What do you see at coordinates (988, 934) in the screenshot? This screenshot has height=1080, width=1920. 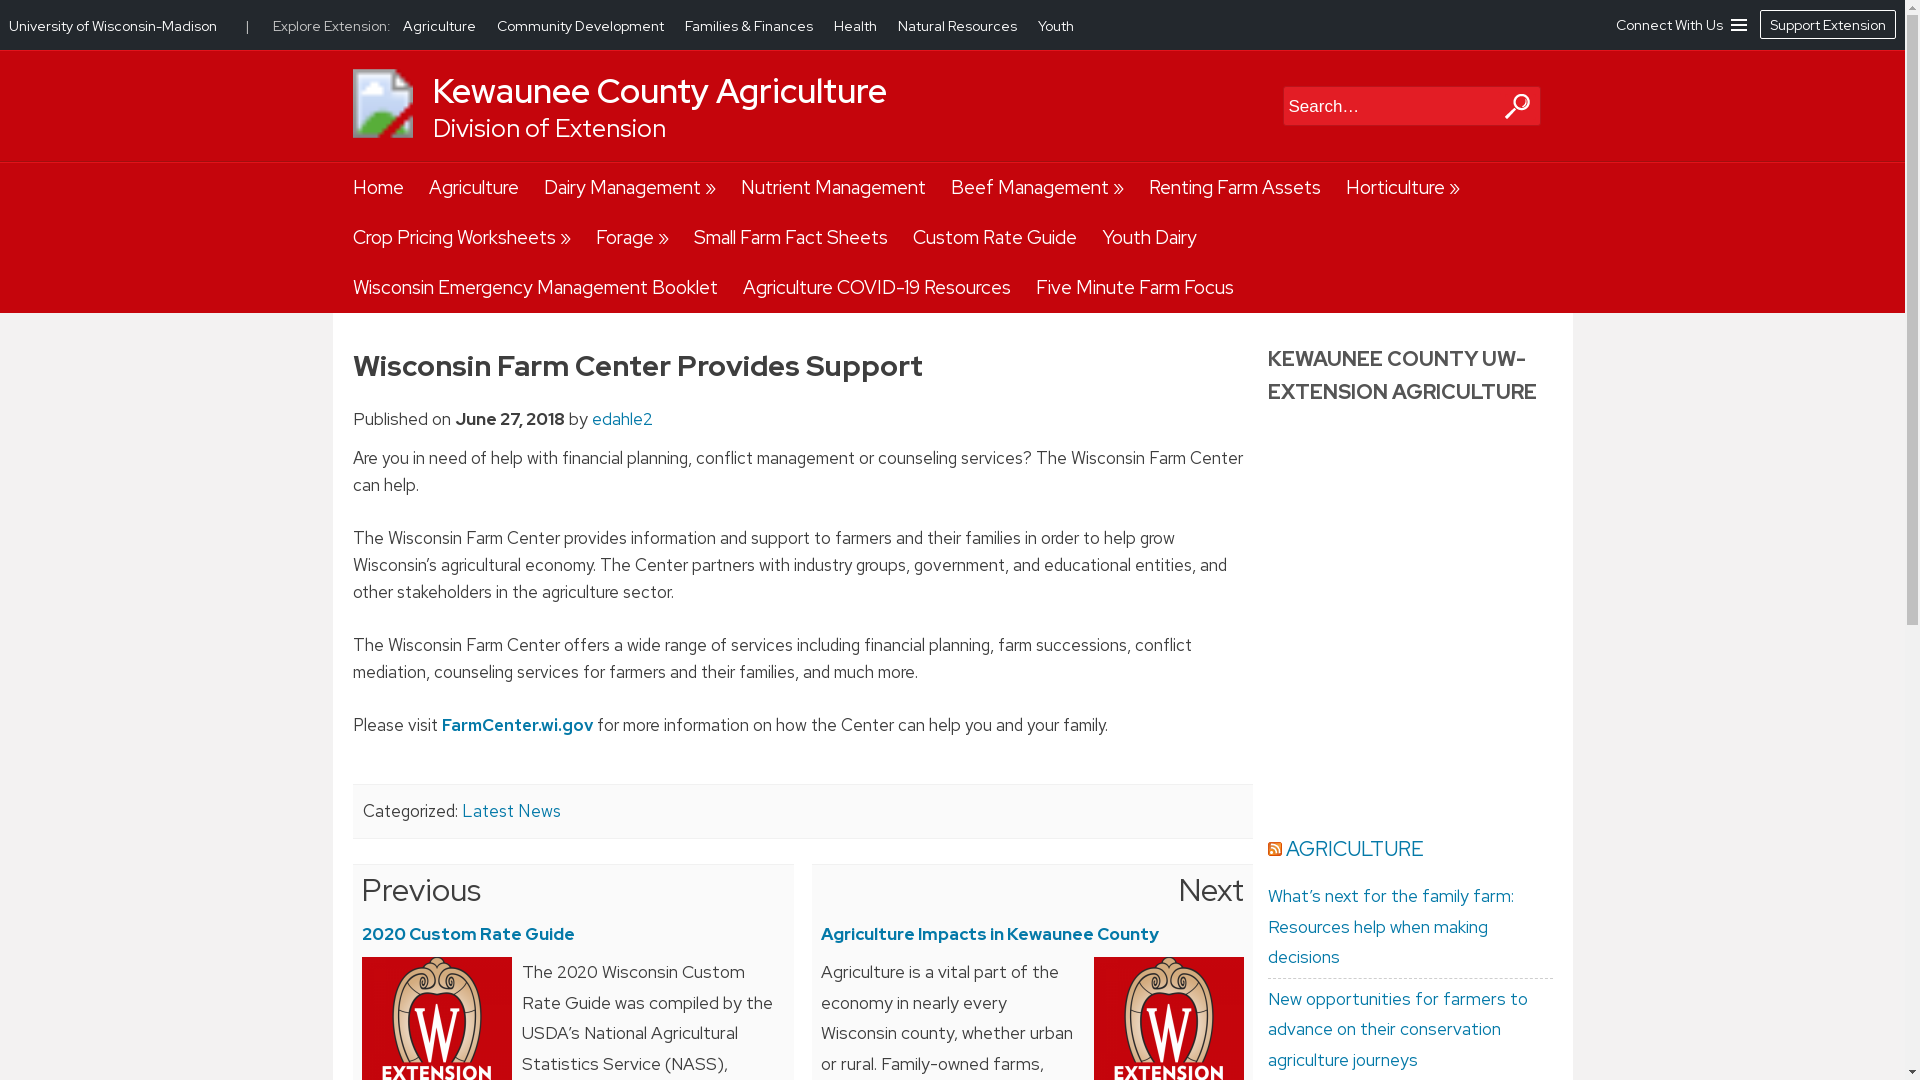 I see `Agriculture Impacts in Kewaunee County` at bounding box center [988, 934].